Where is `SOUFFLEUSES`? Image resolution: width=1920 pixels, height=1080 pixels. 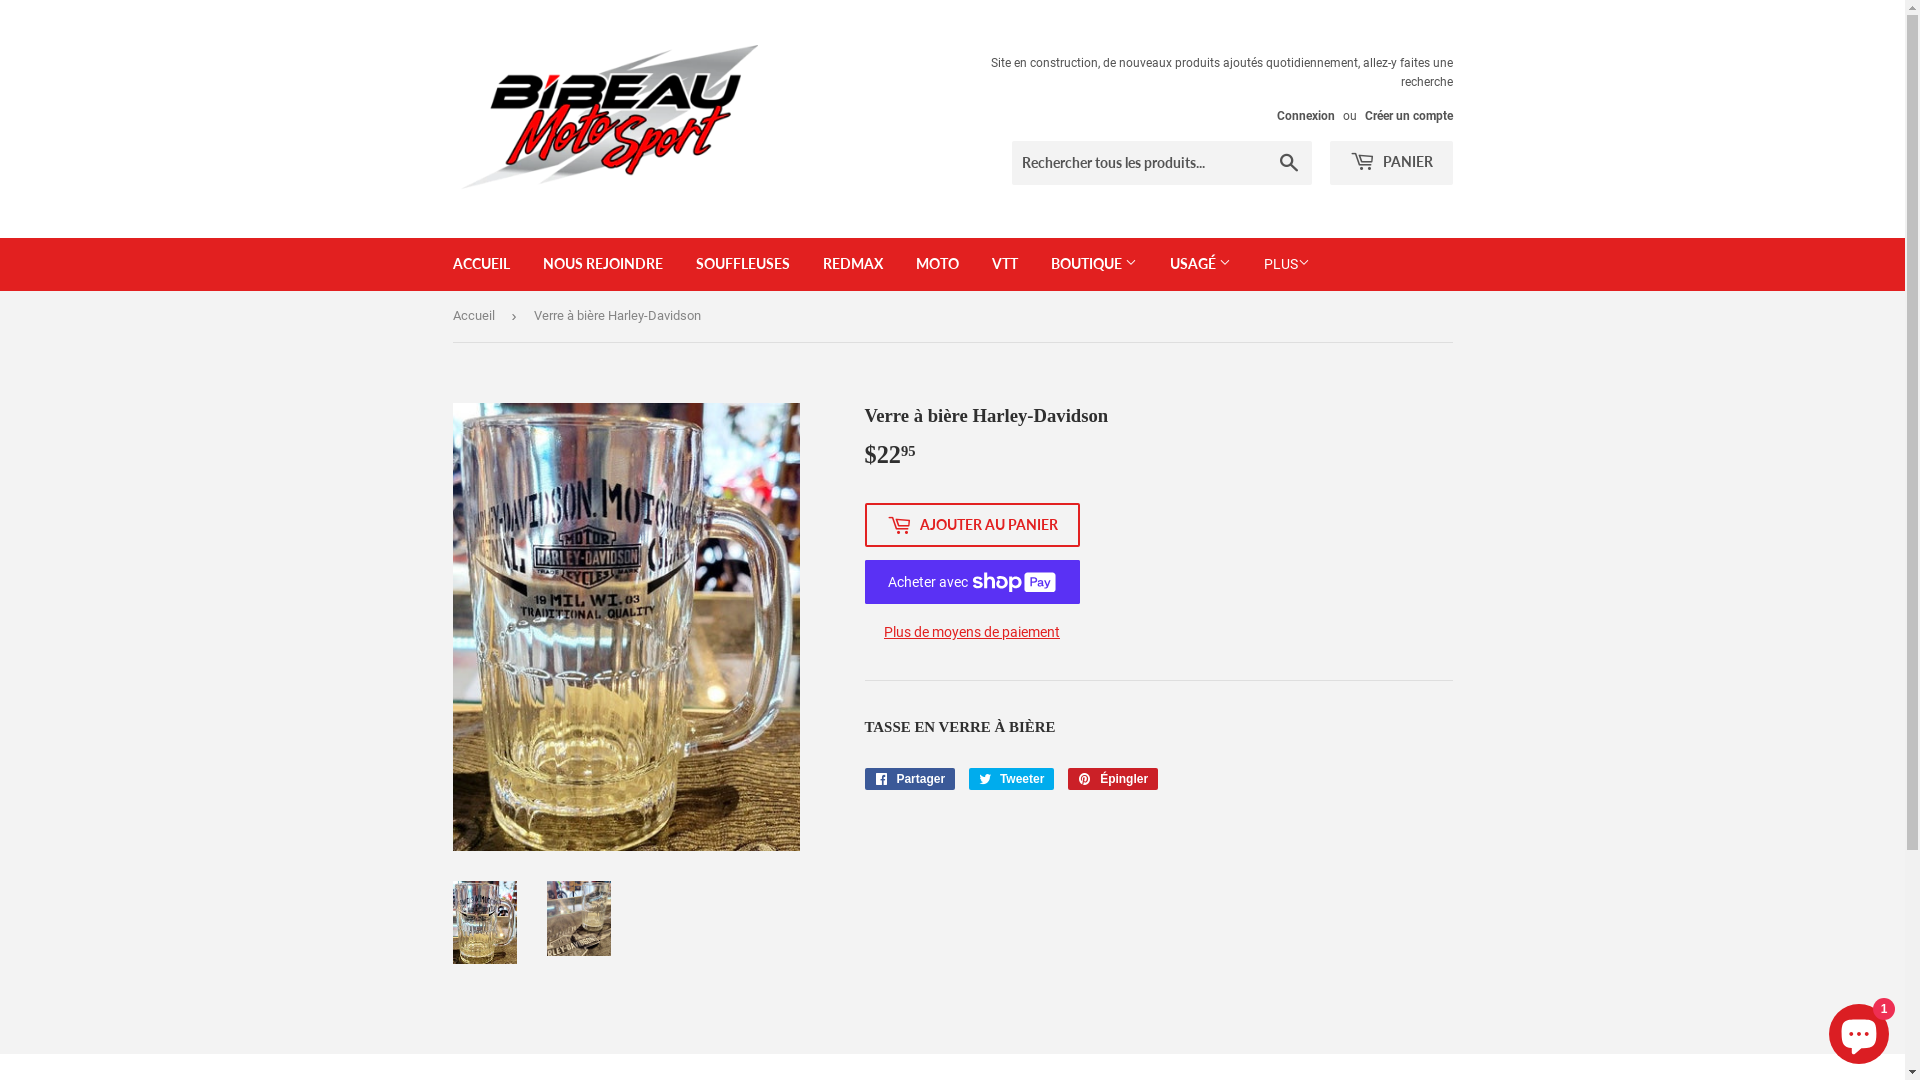 SOUFFLEUSES is located at coordinates (742, 264).